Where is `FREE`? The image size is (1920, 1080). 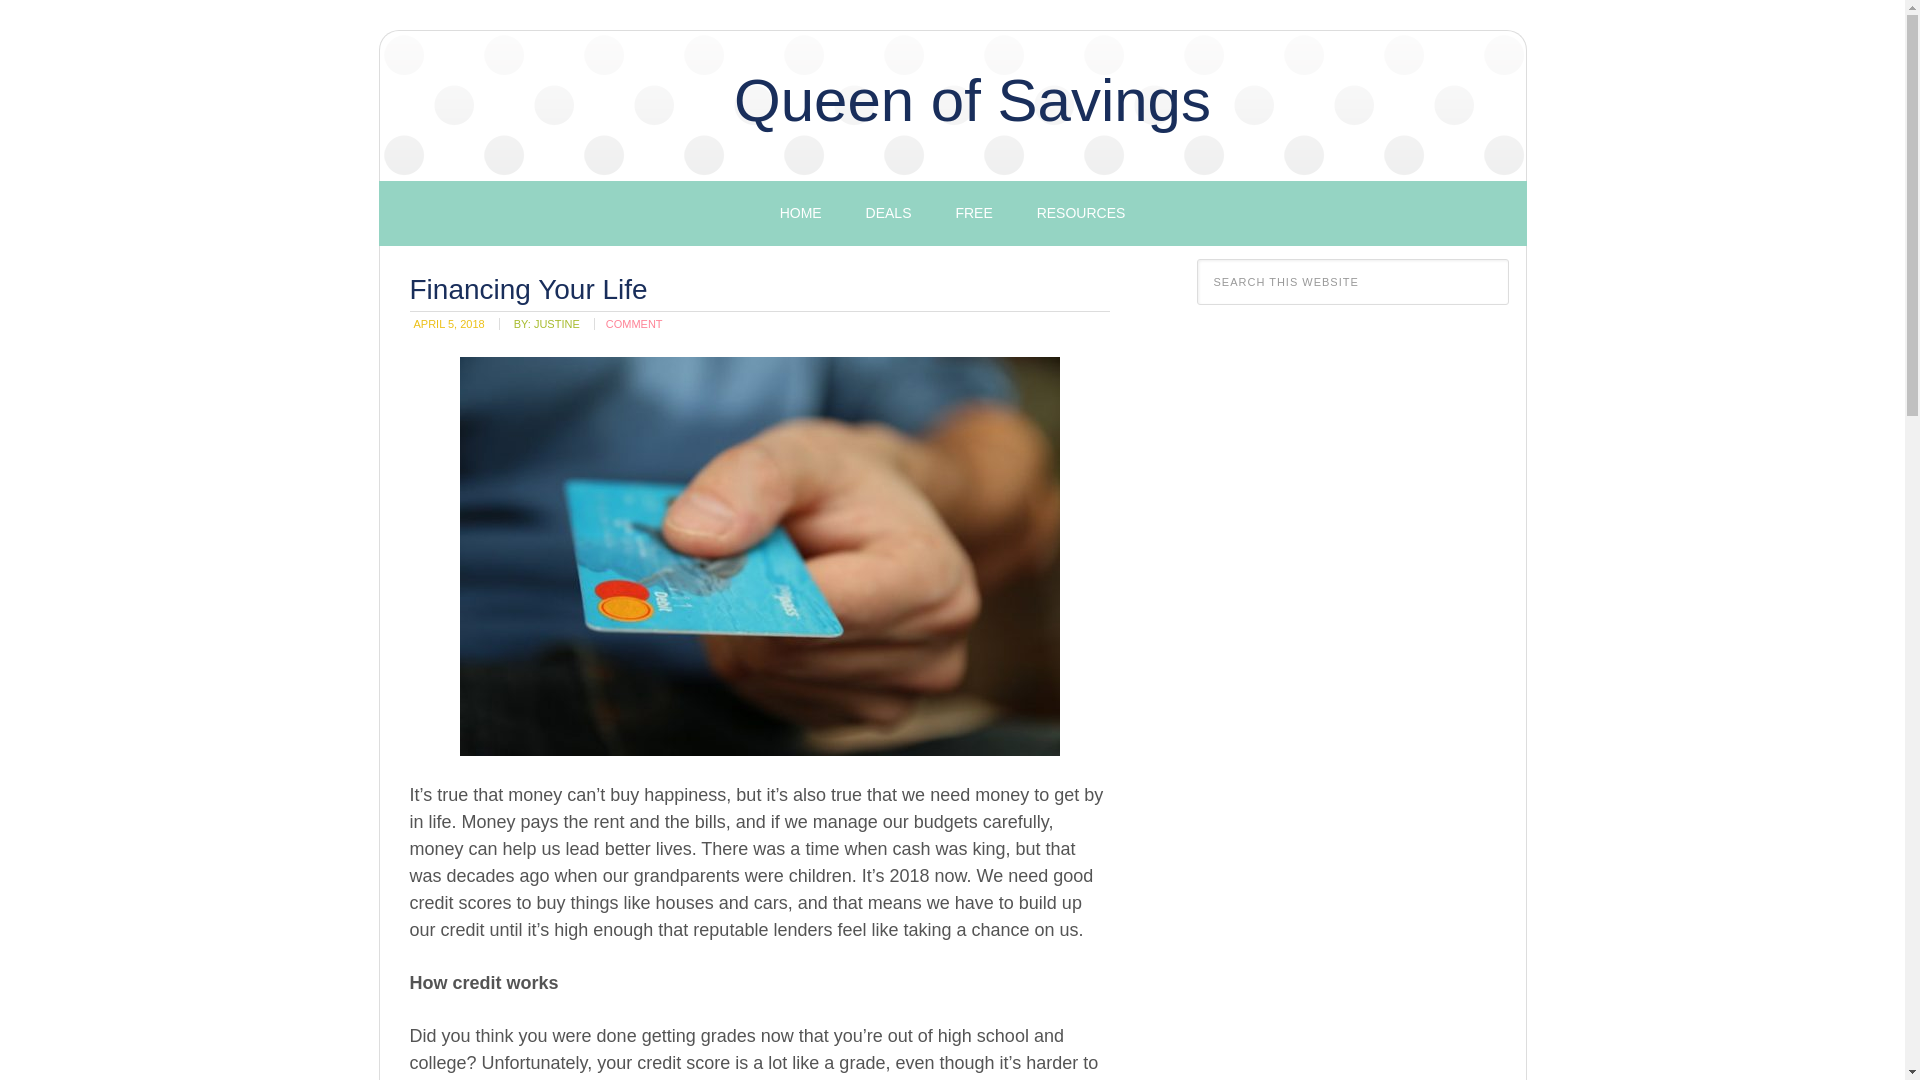 FREE is located at coordinates (973, 214).